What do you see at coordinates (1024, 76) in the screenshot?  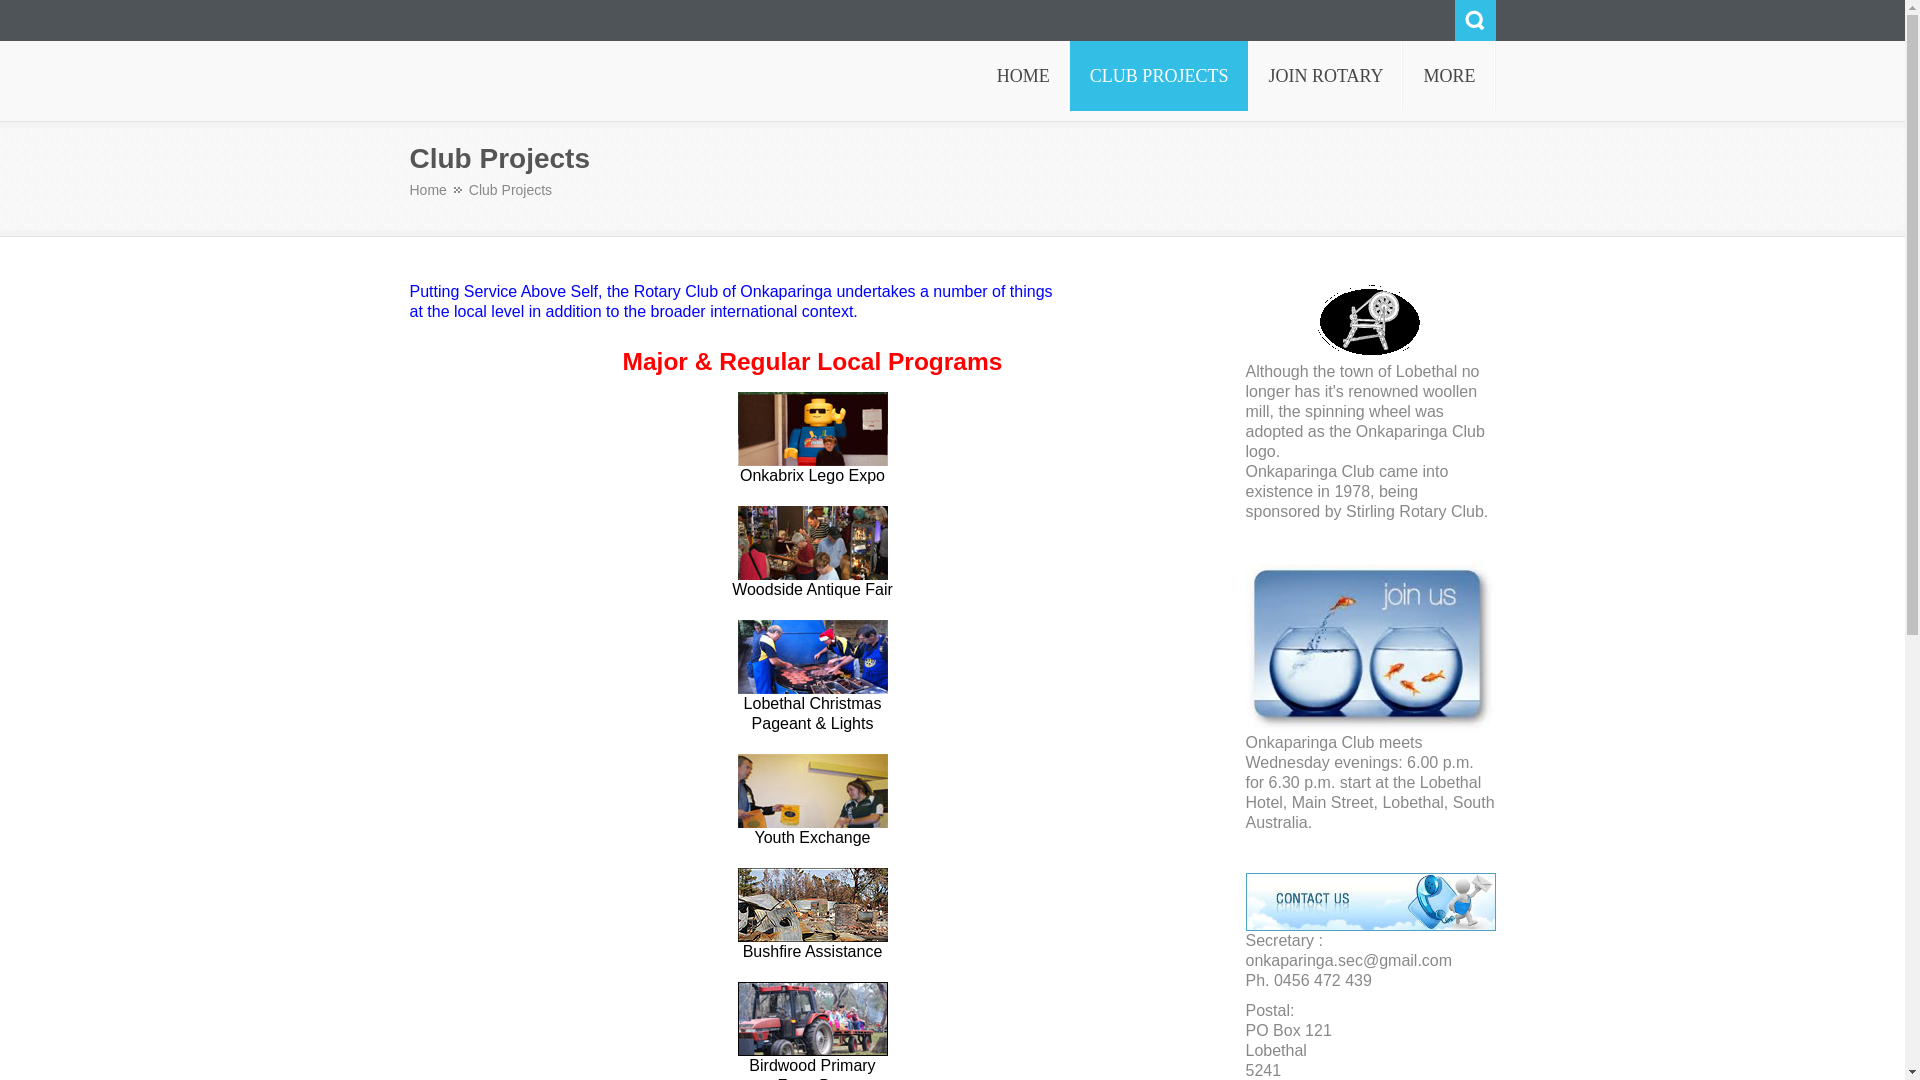 I see `HOME` at bounding box center [1024, 76].